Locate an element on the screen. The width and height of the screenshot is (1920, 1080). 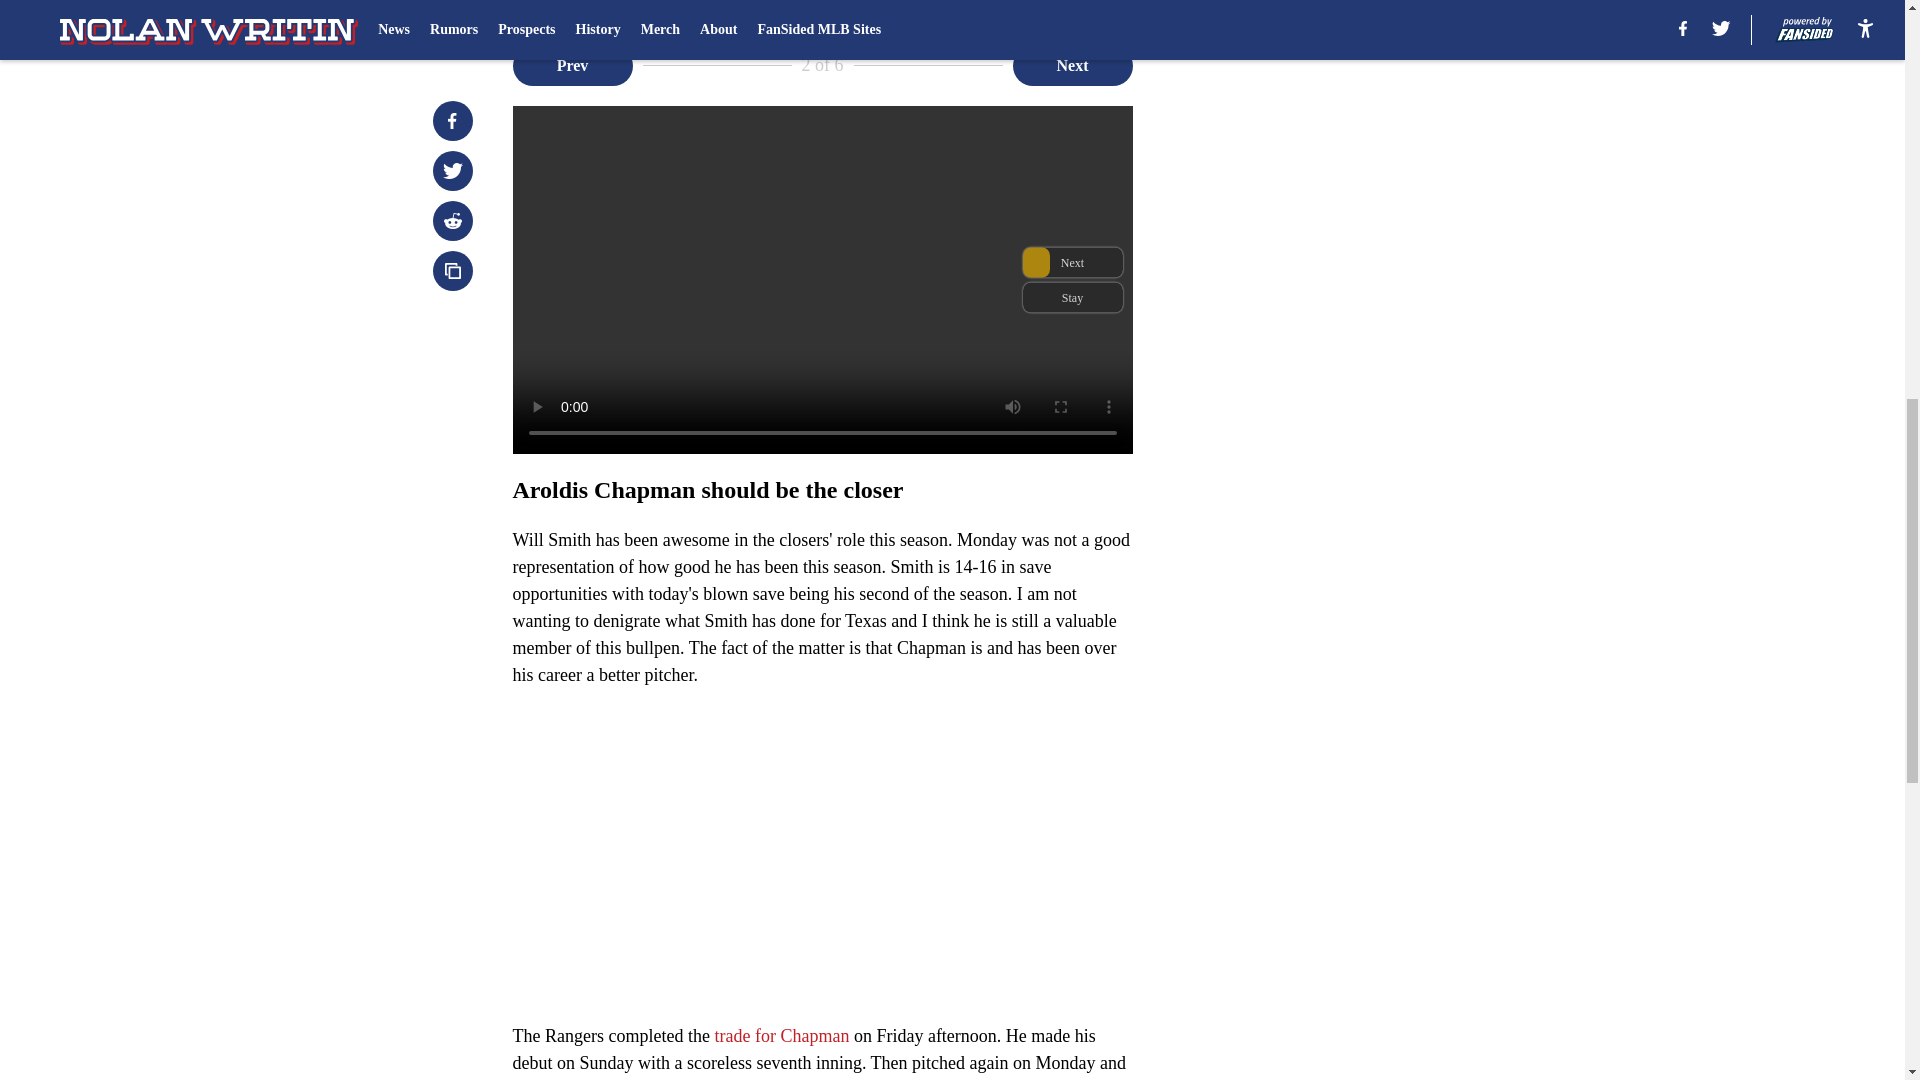
Prev is located at coordinates (572, 66).